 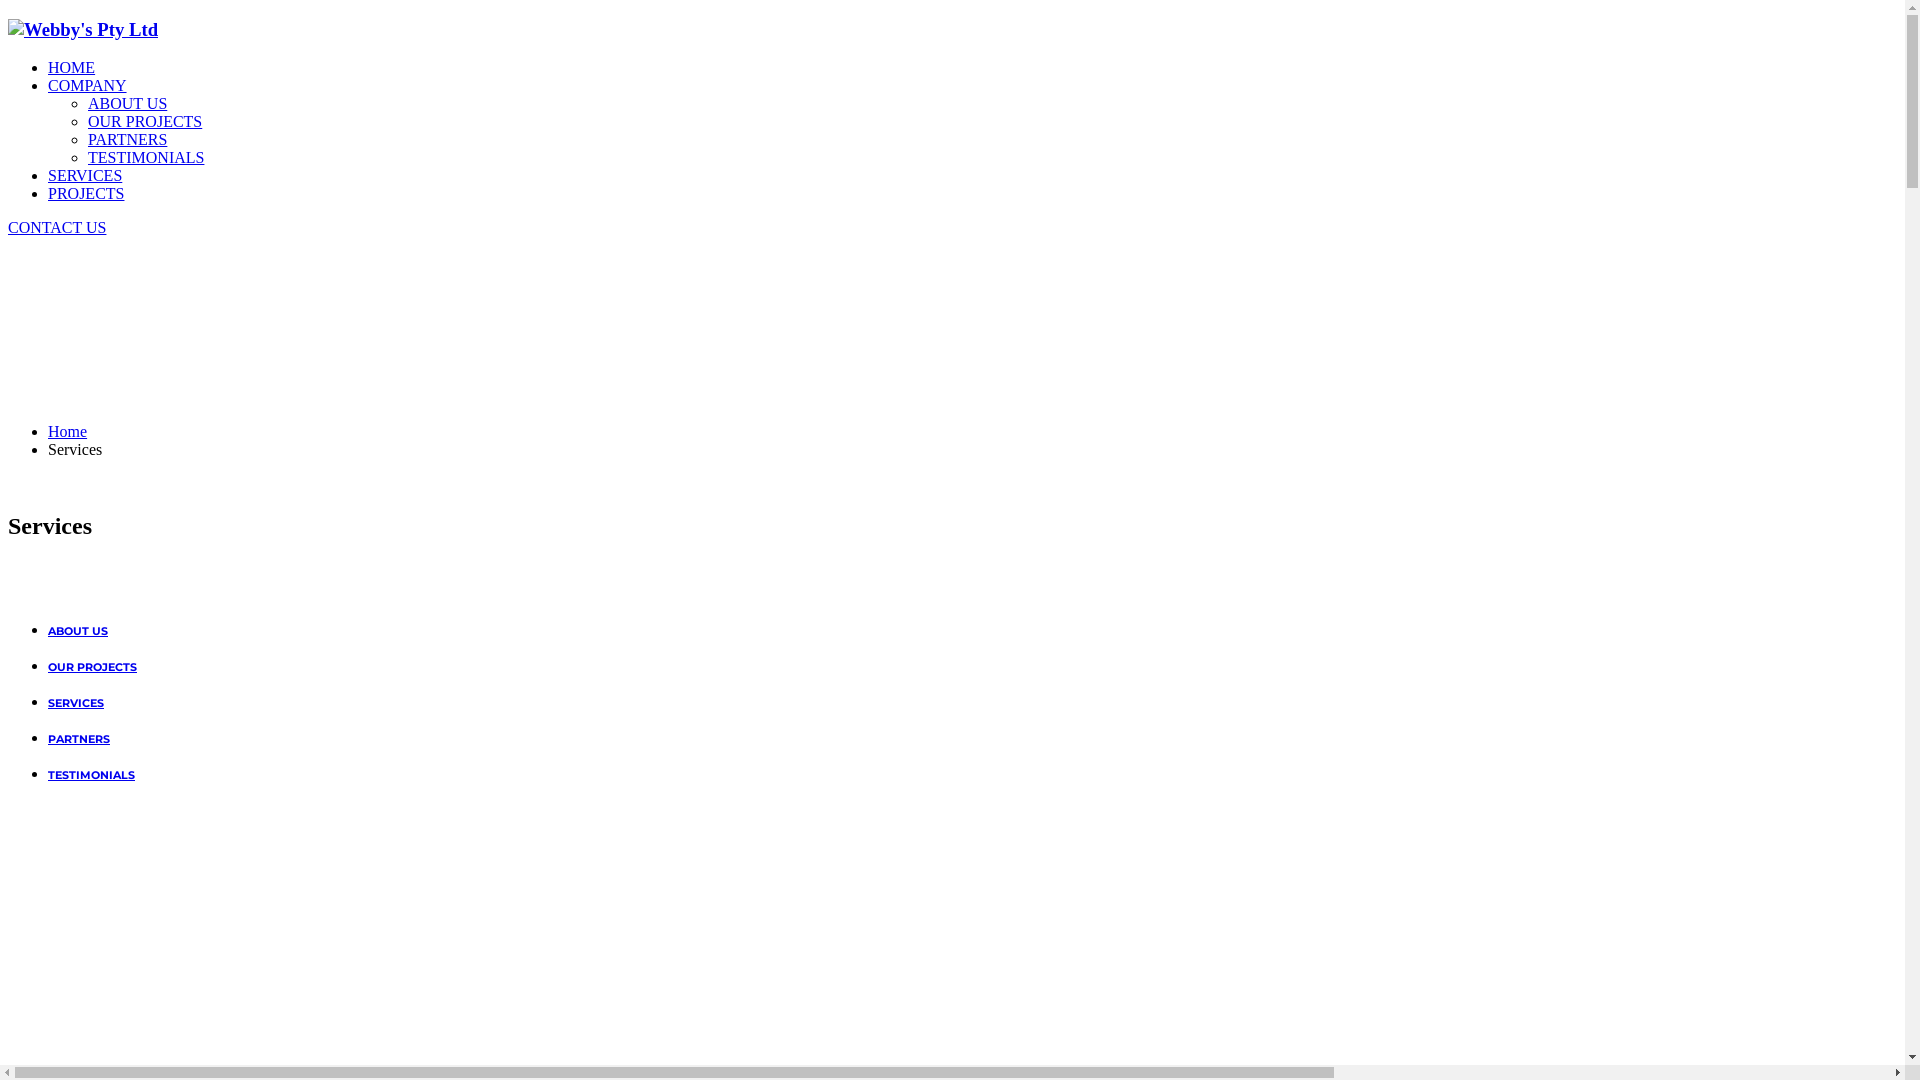 I want to click on PARTNERS, so click(x=128, y=140).